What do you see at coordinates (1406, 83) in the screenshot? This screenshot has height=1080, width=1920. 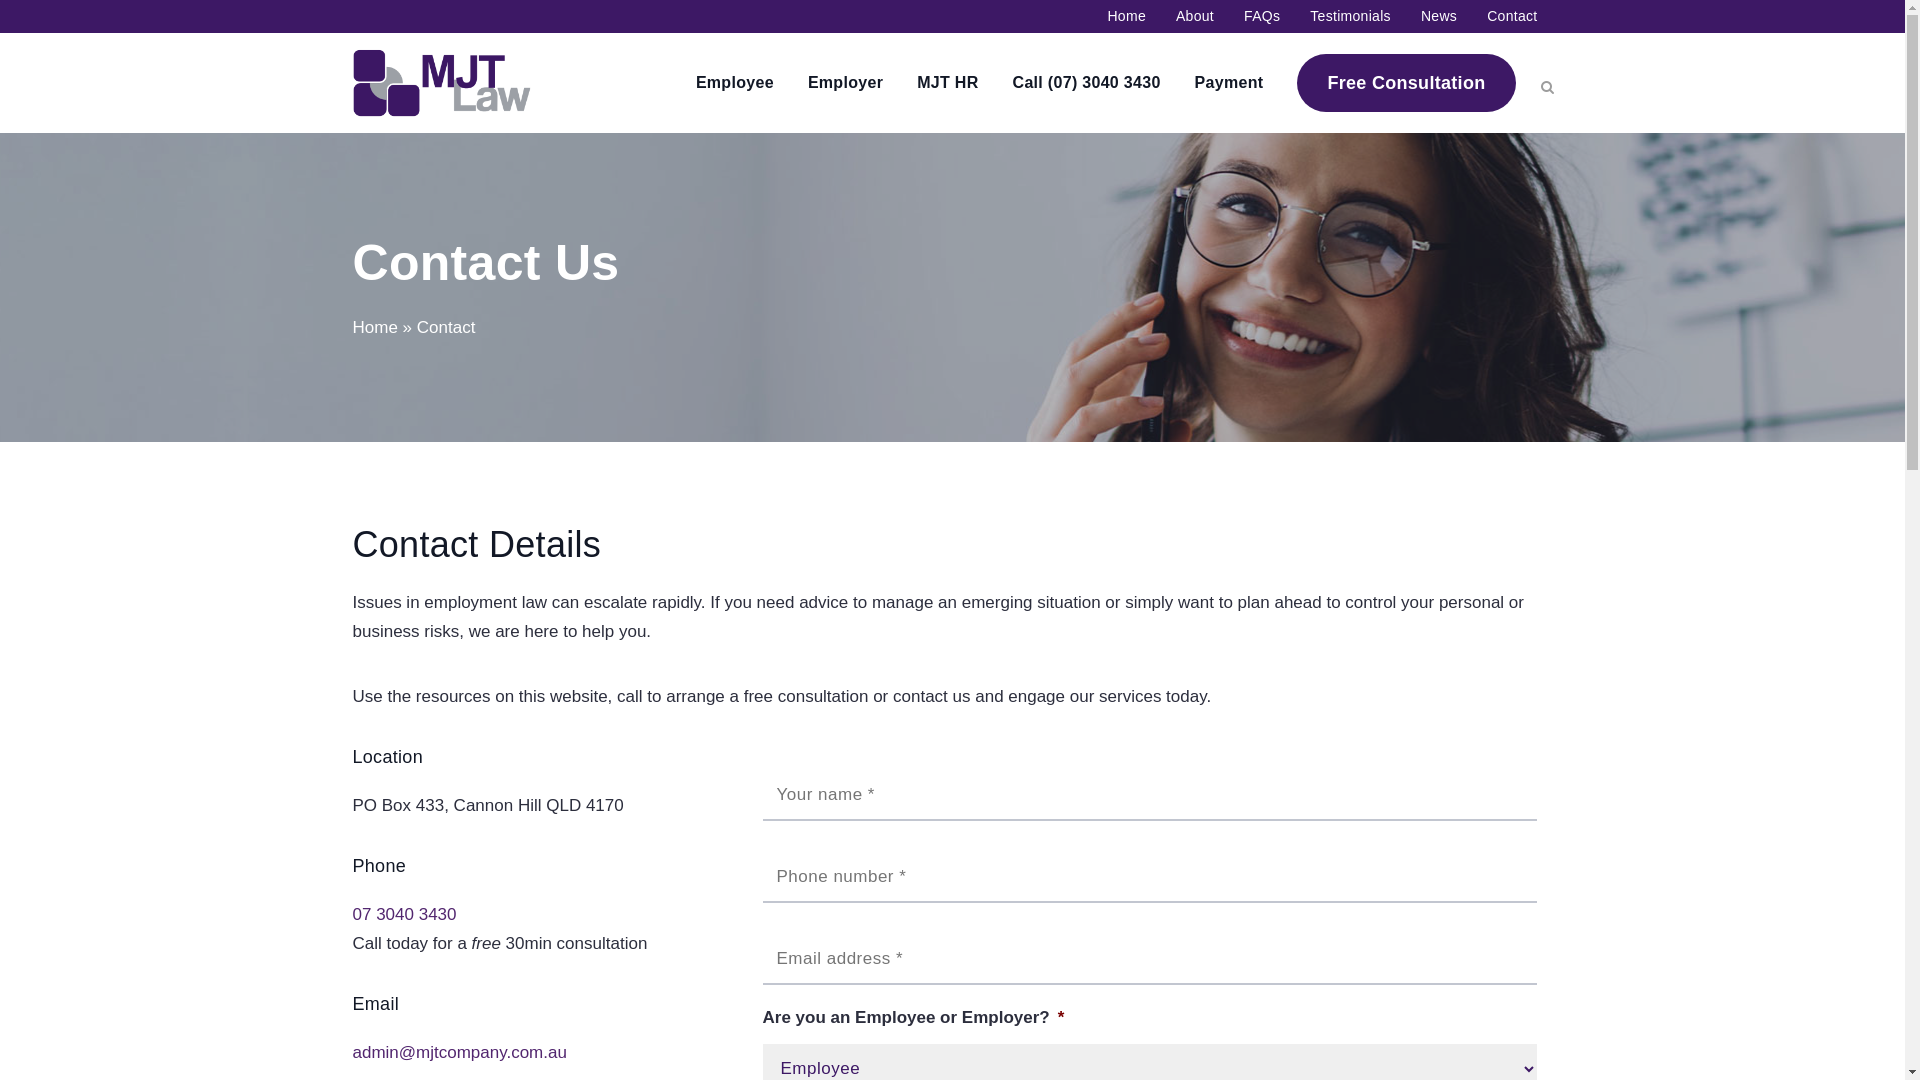 I see `Free Consultation` at bounding box center [1406, 83].